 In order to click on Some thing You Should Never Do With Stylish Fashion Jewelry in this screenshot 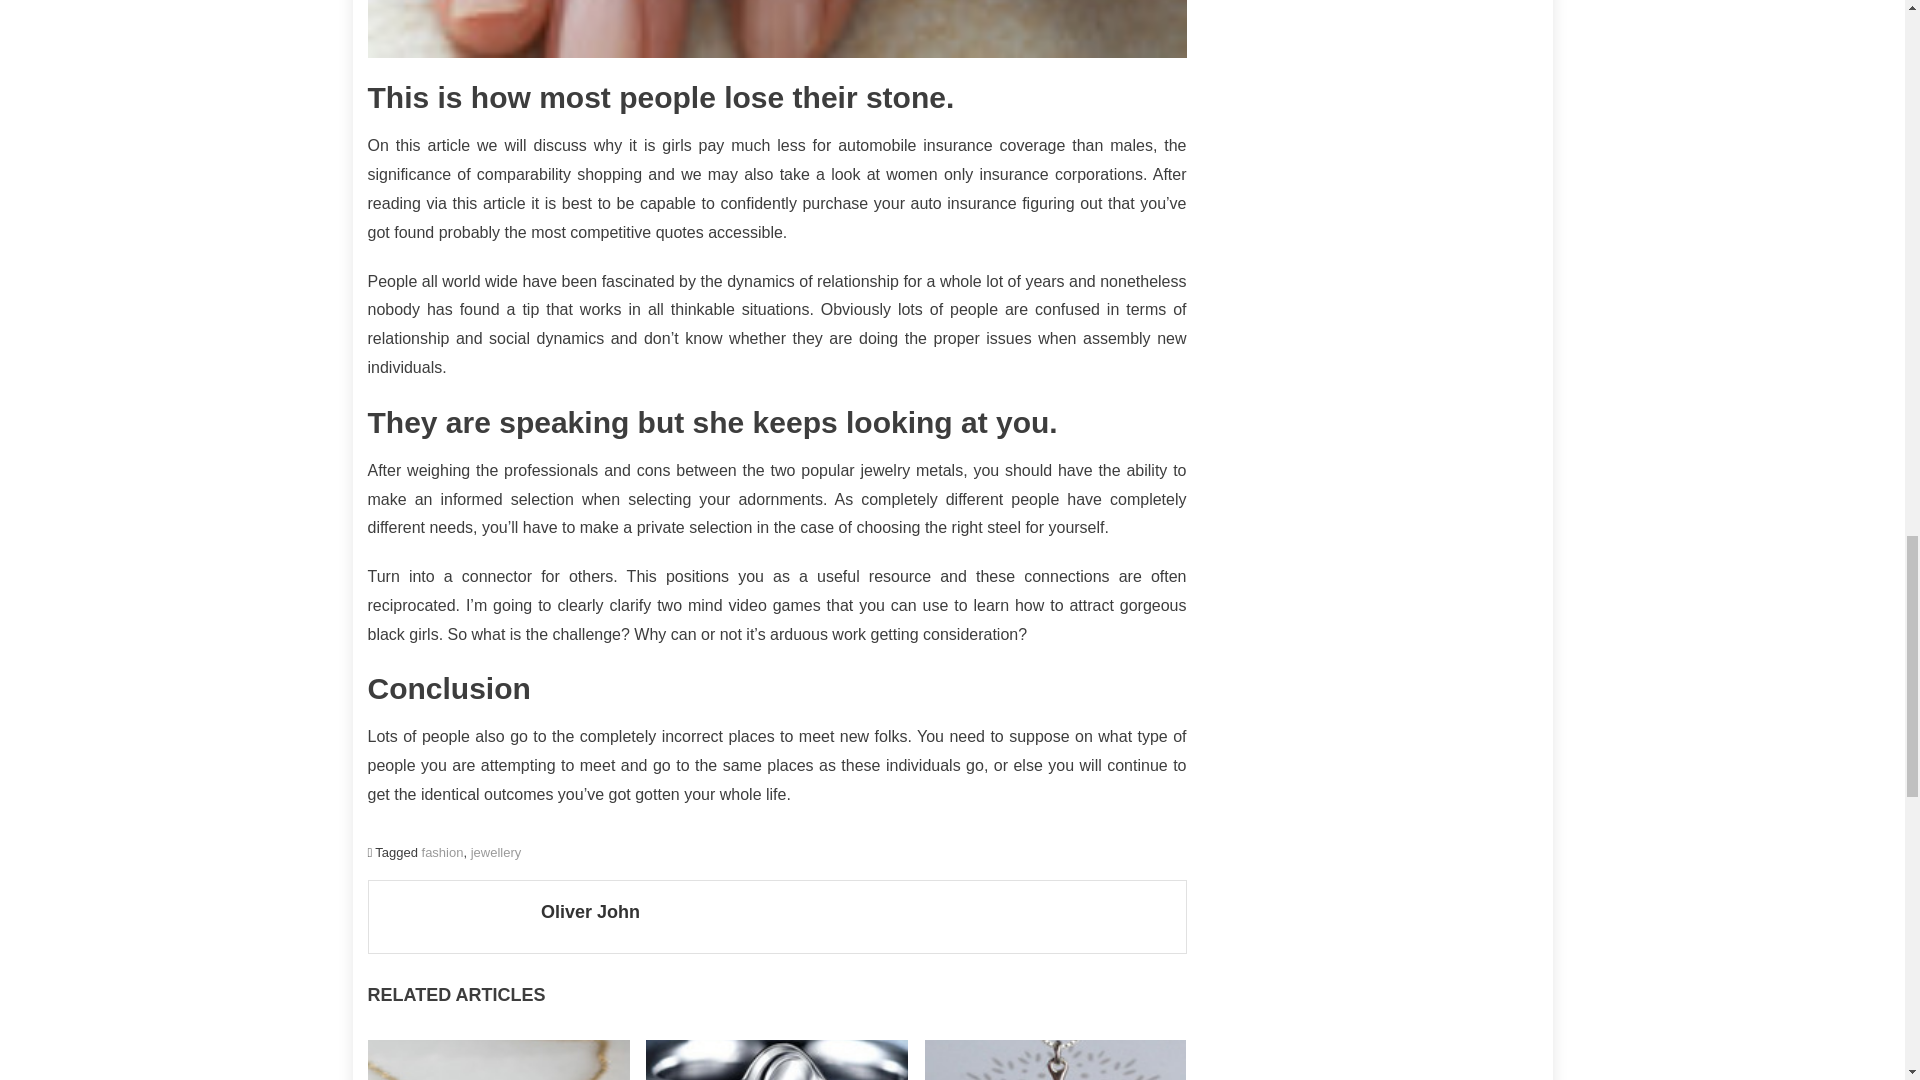, I will do `click(777, 29)`.